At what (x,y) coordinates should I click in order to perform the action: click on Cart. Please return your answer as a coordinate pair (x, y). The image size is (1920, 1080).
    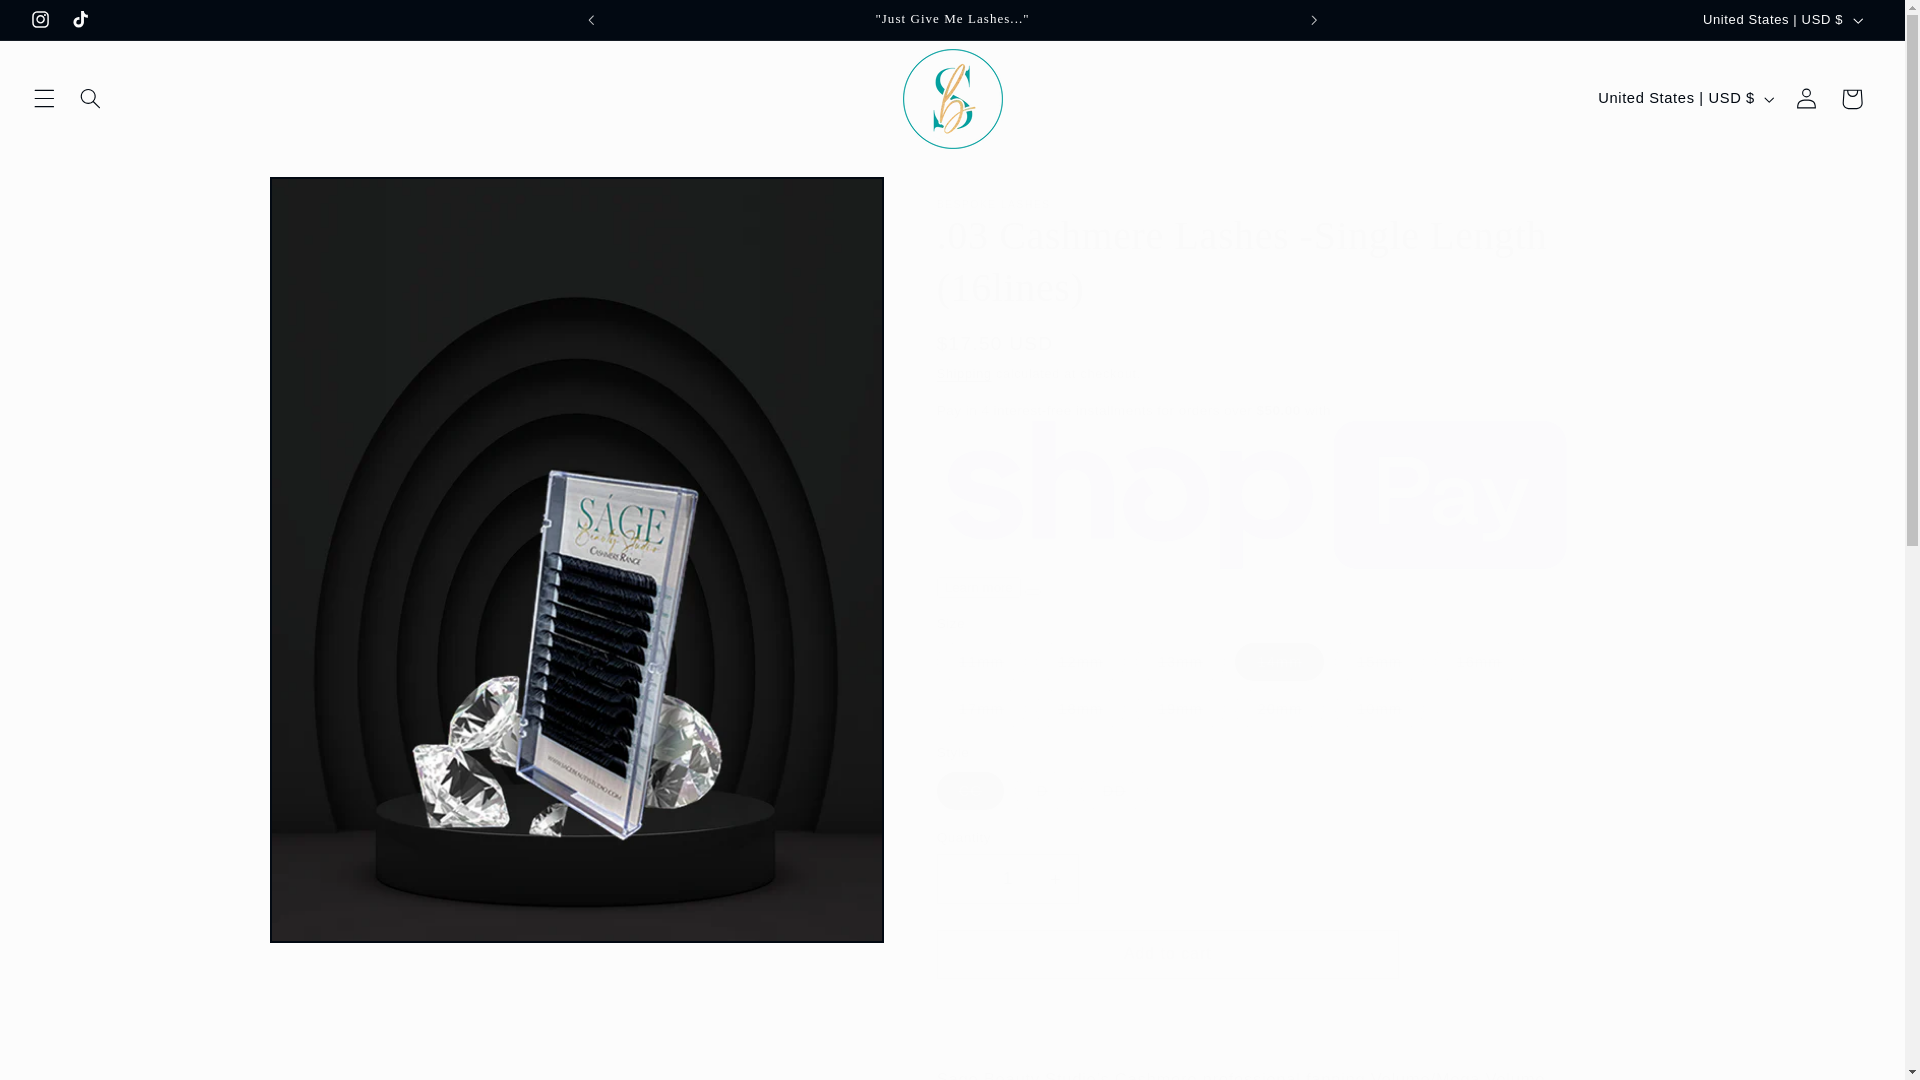
    Looking at the image, I should click on (1852, 98).